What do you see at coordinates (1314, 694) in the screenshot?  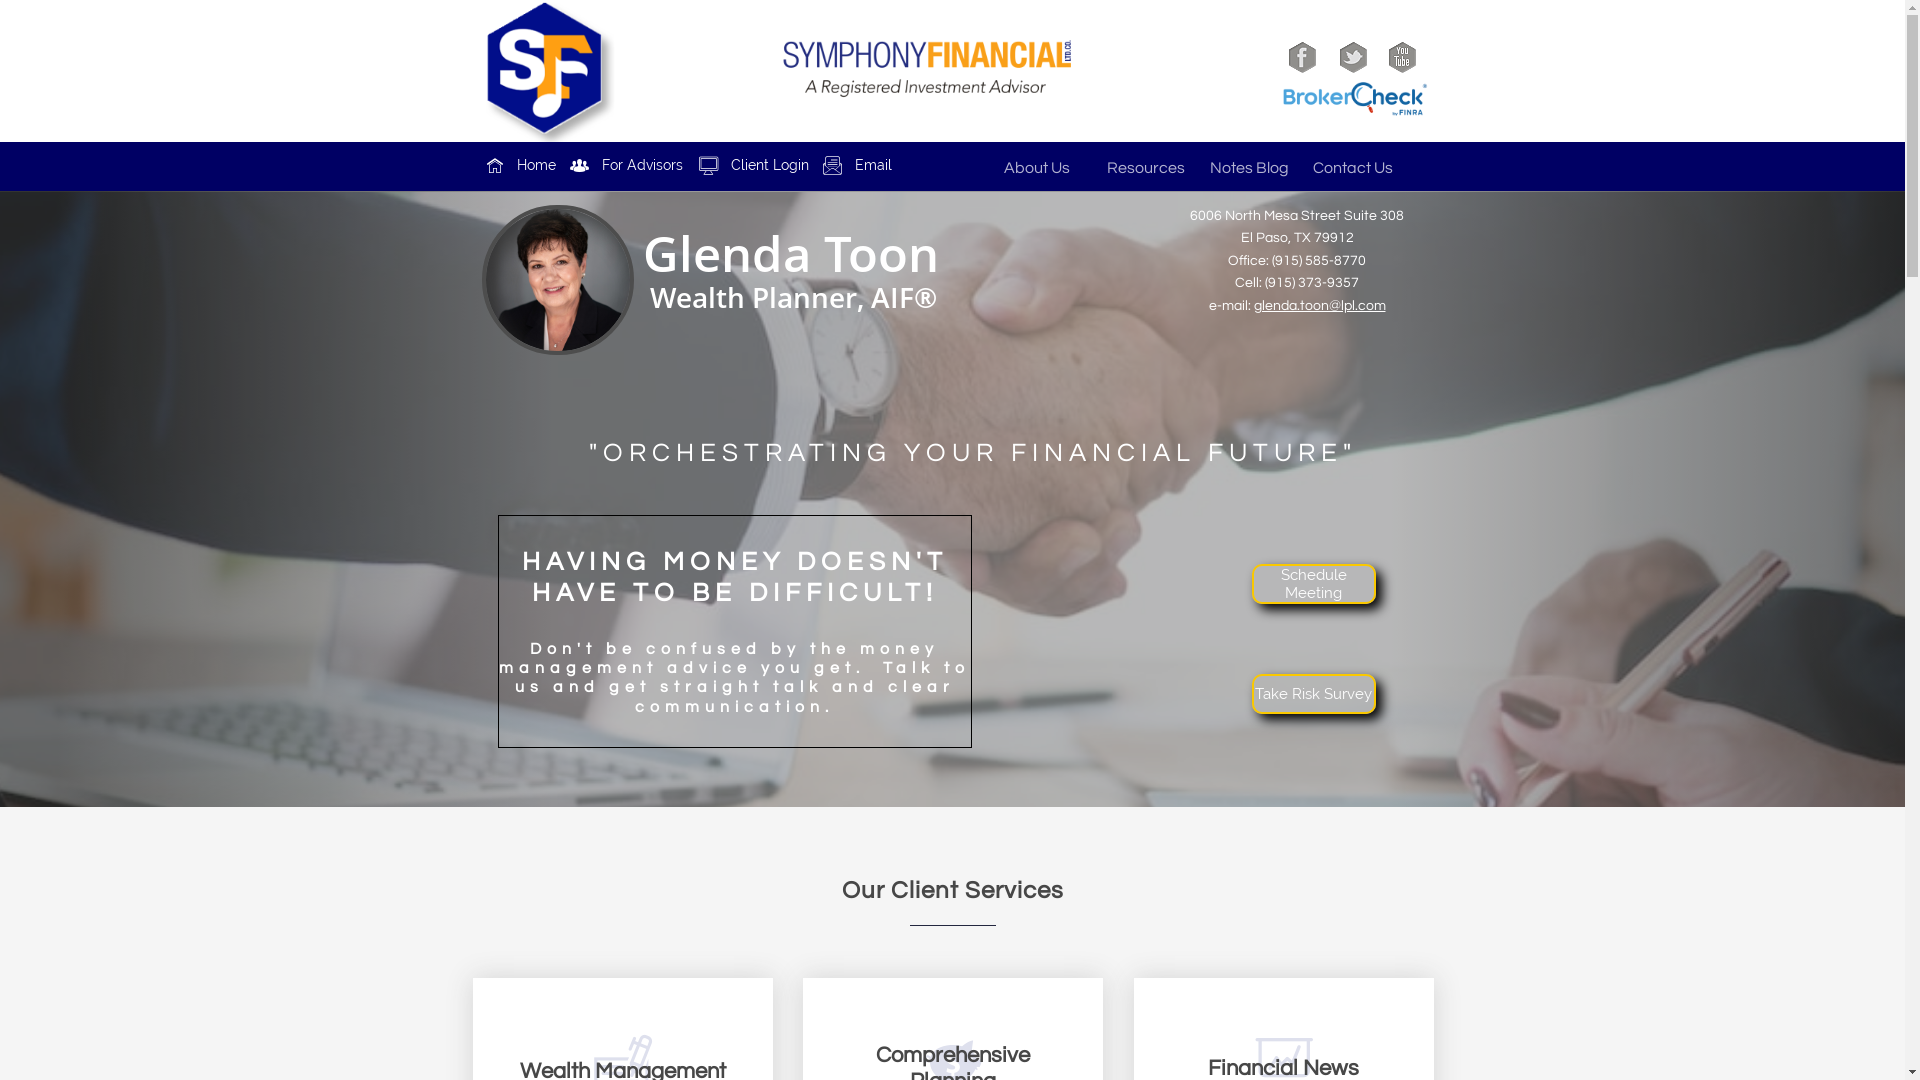 I see `Take Risk Survey` at bounding box center [1314, 694].